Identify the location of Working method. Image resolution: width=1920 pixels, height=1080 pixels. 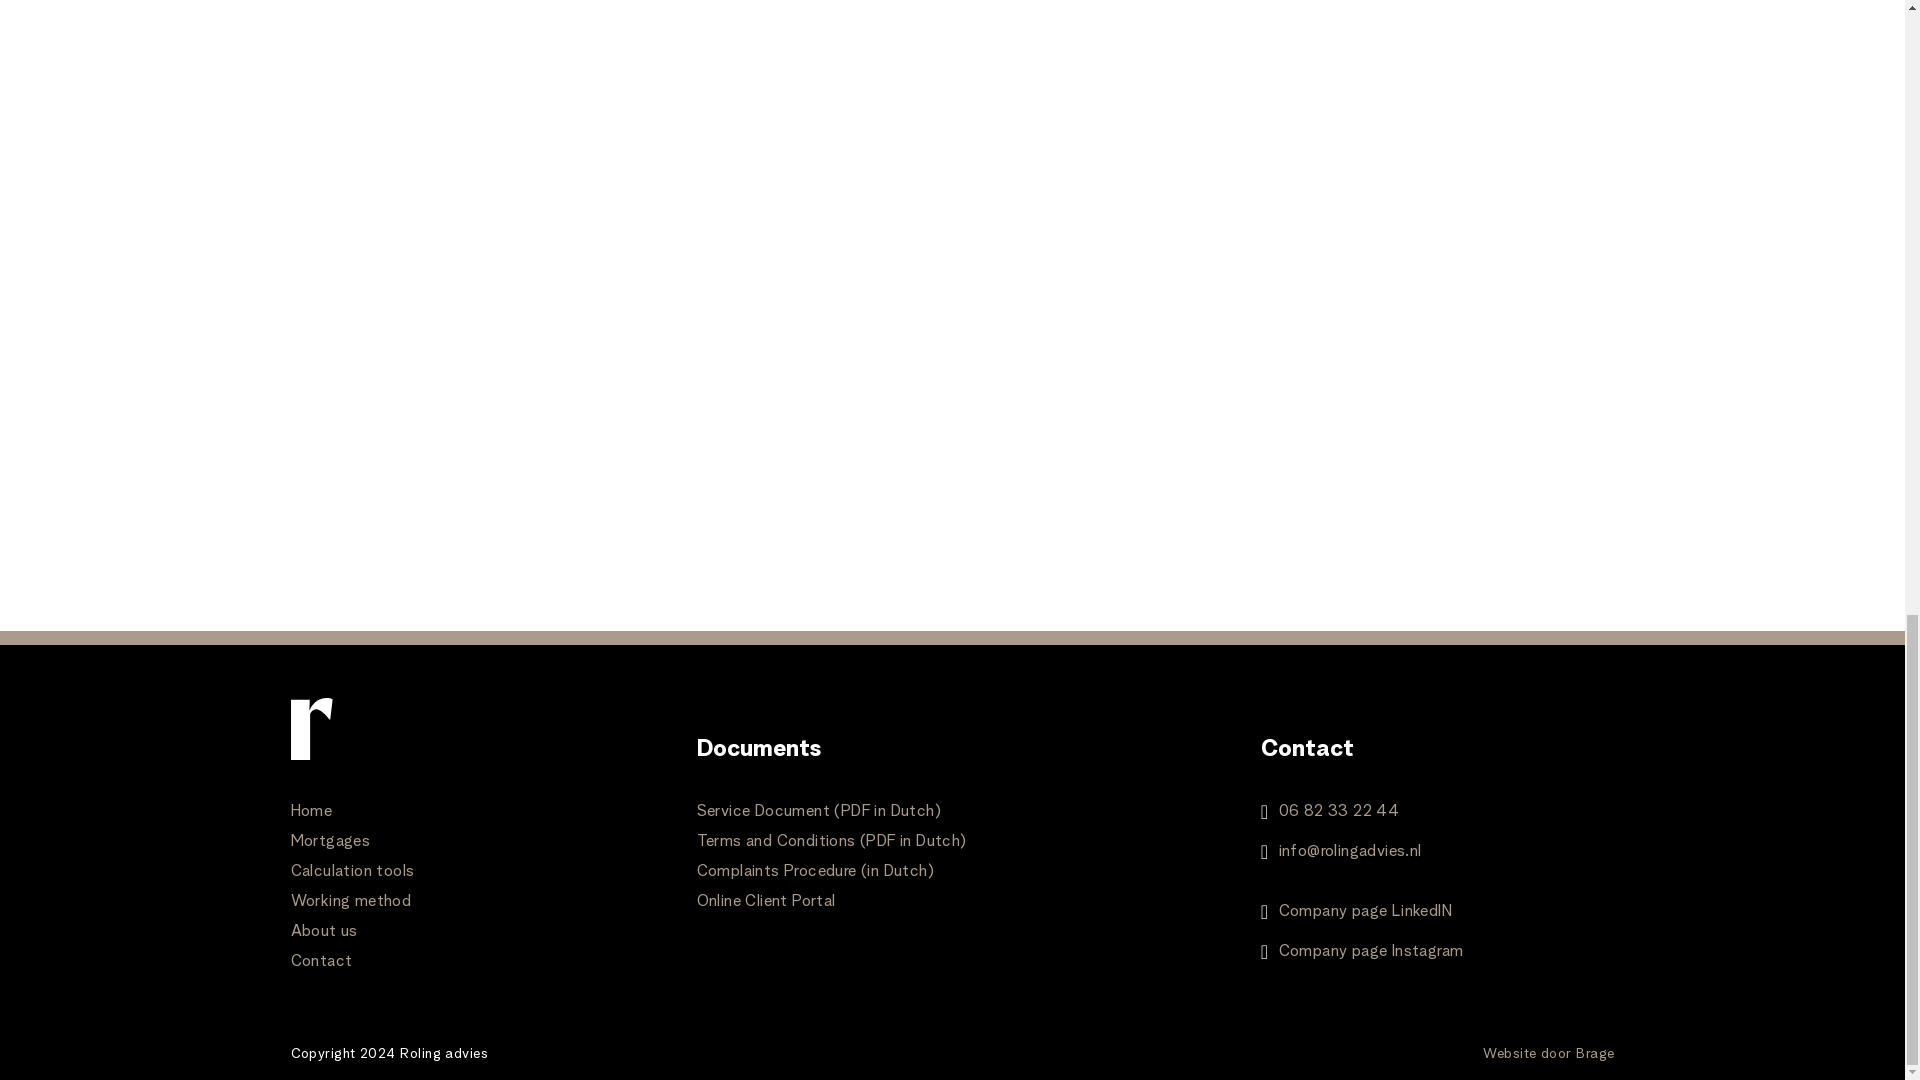
(350, 902).